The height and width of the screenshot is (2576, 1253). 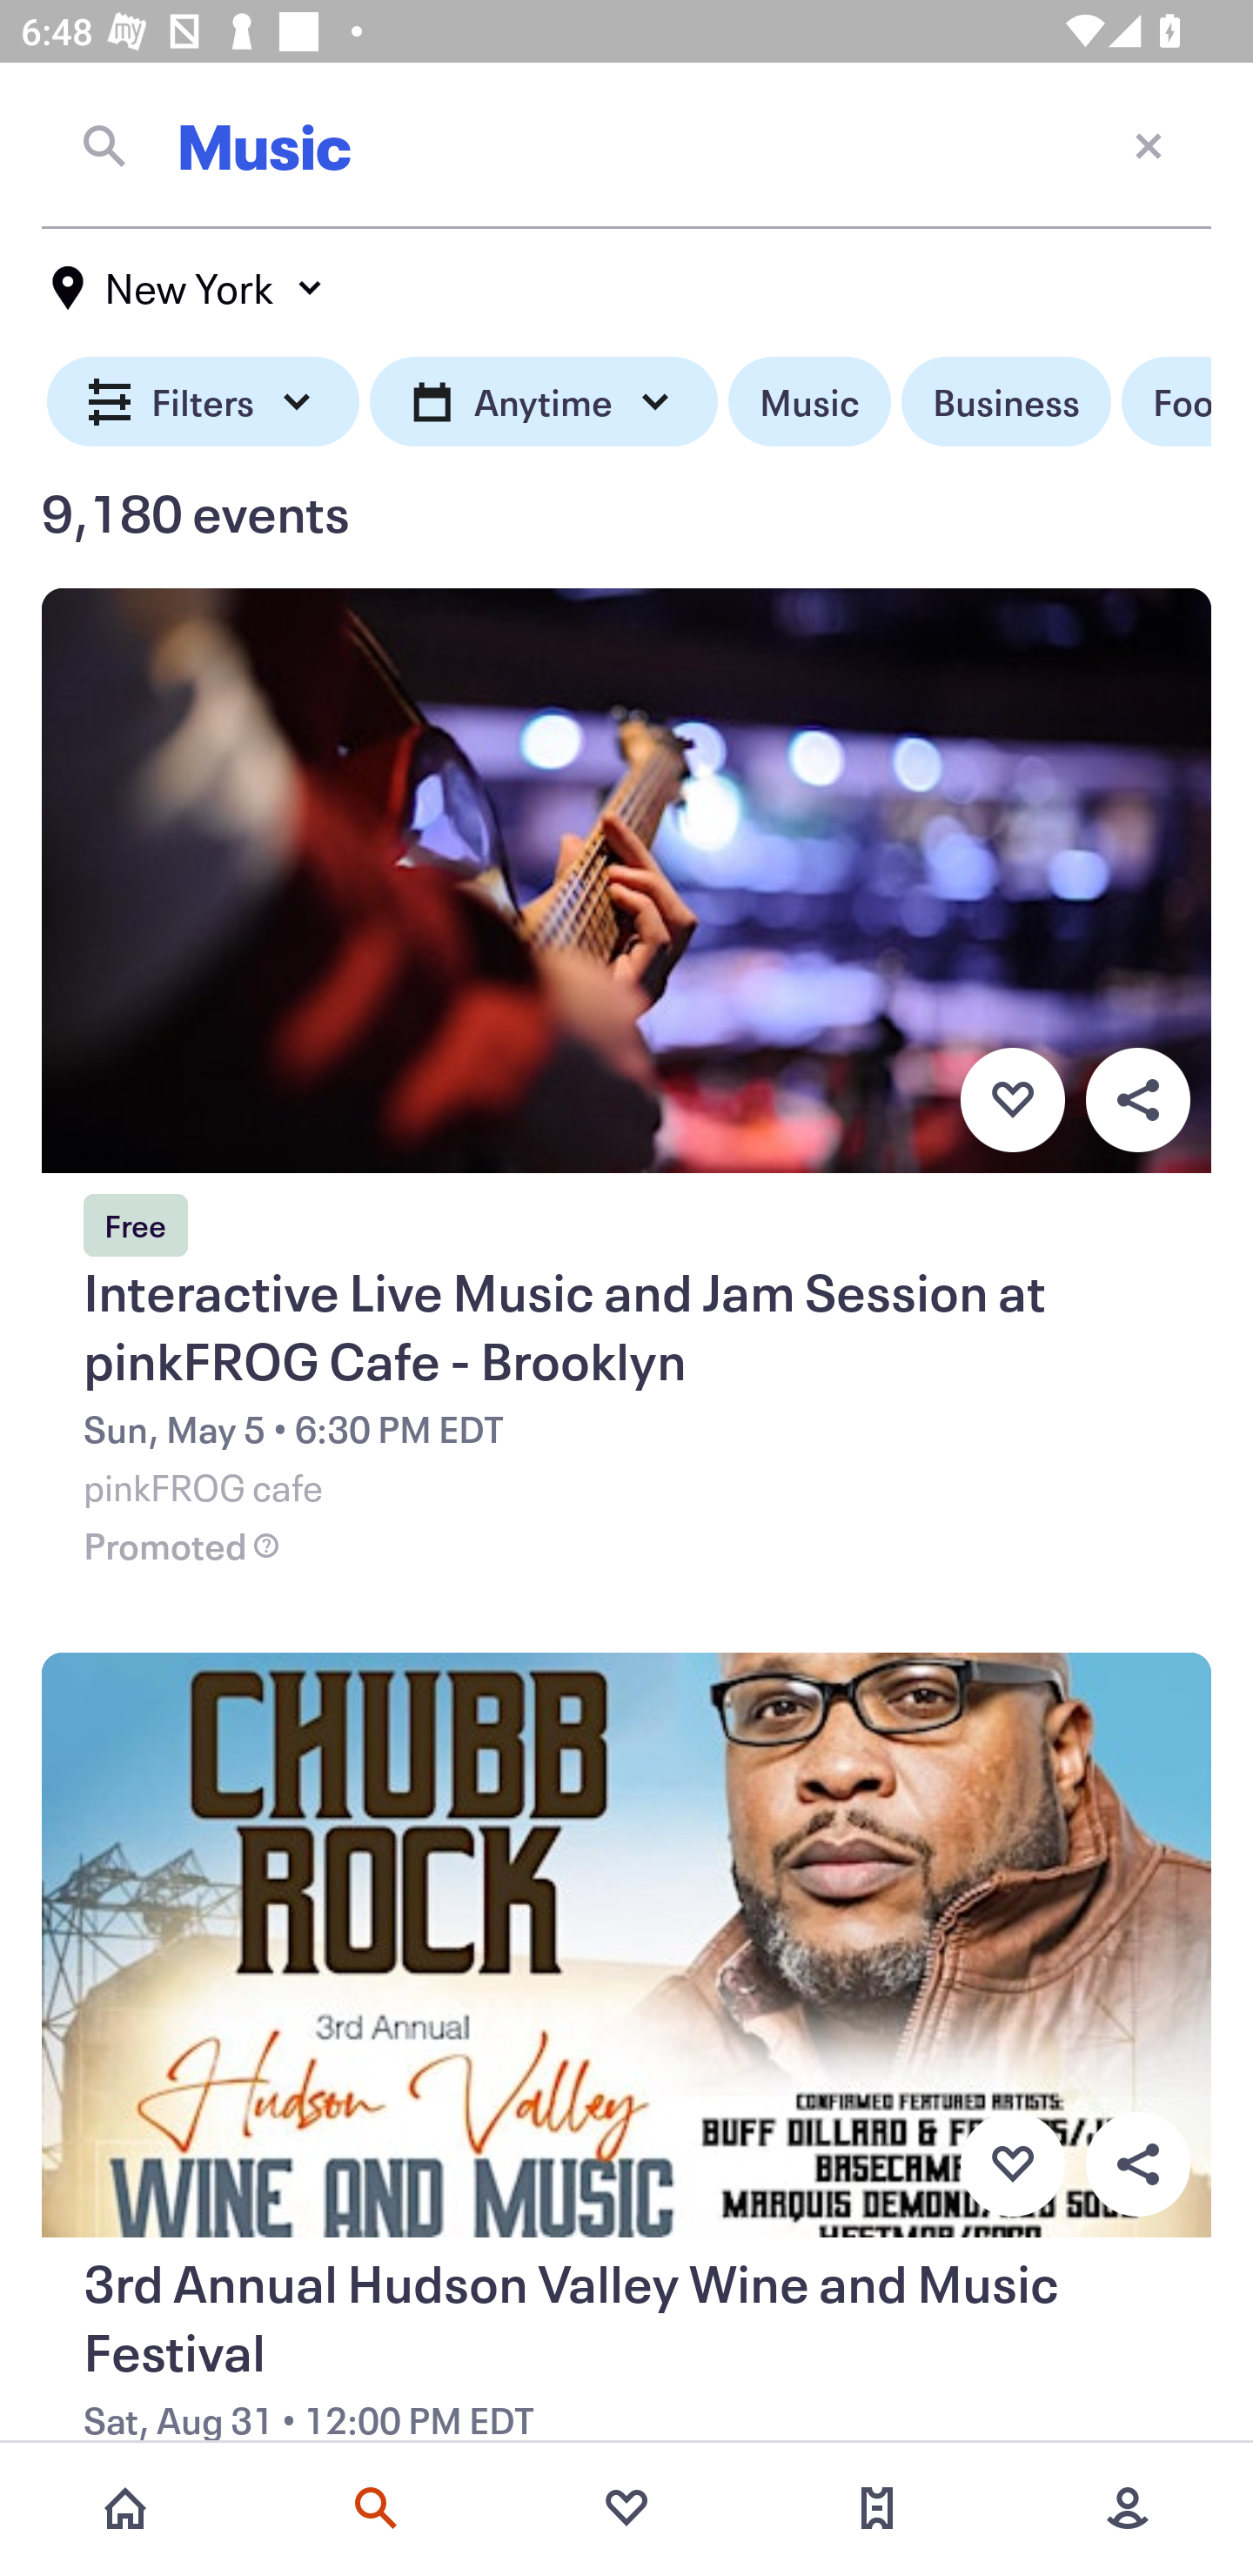 I want to click on Tickets, so click(x=877, y=2508).